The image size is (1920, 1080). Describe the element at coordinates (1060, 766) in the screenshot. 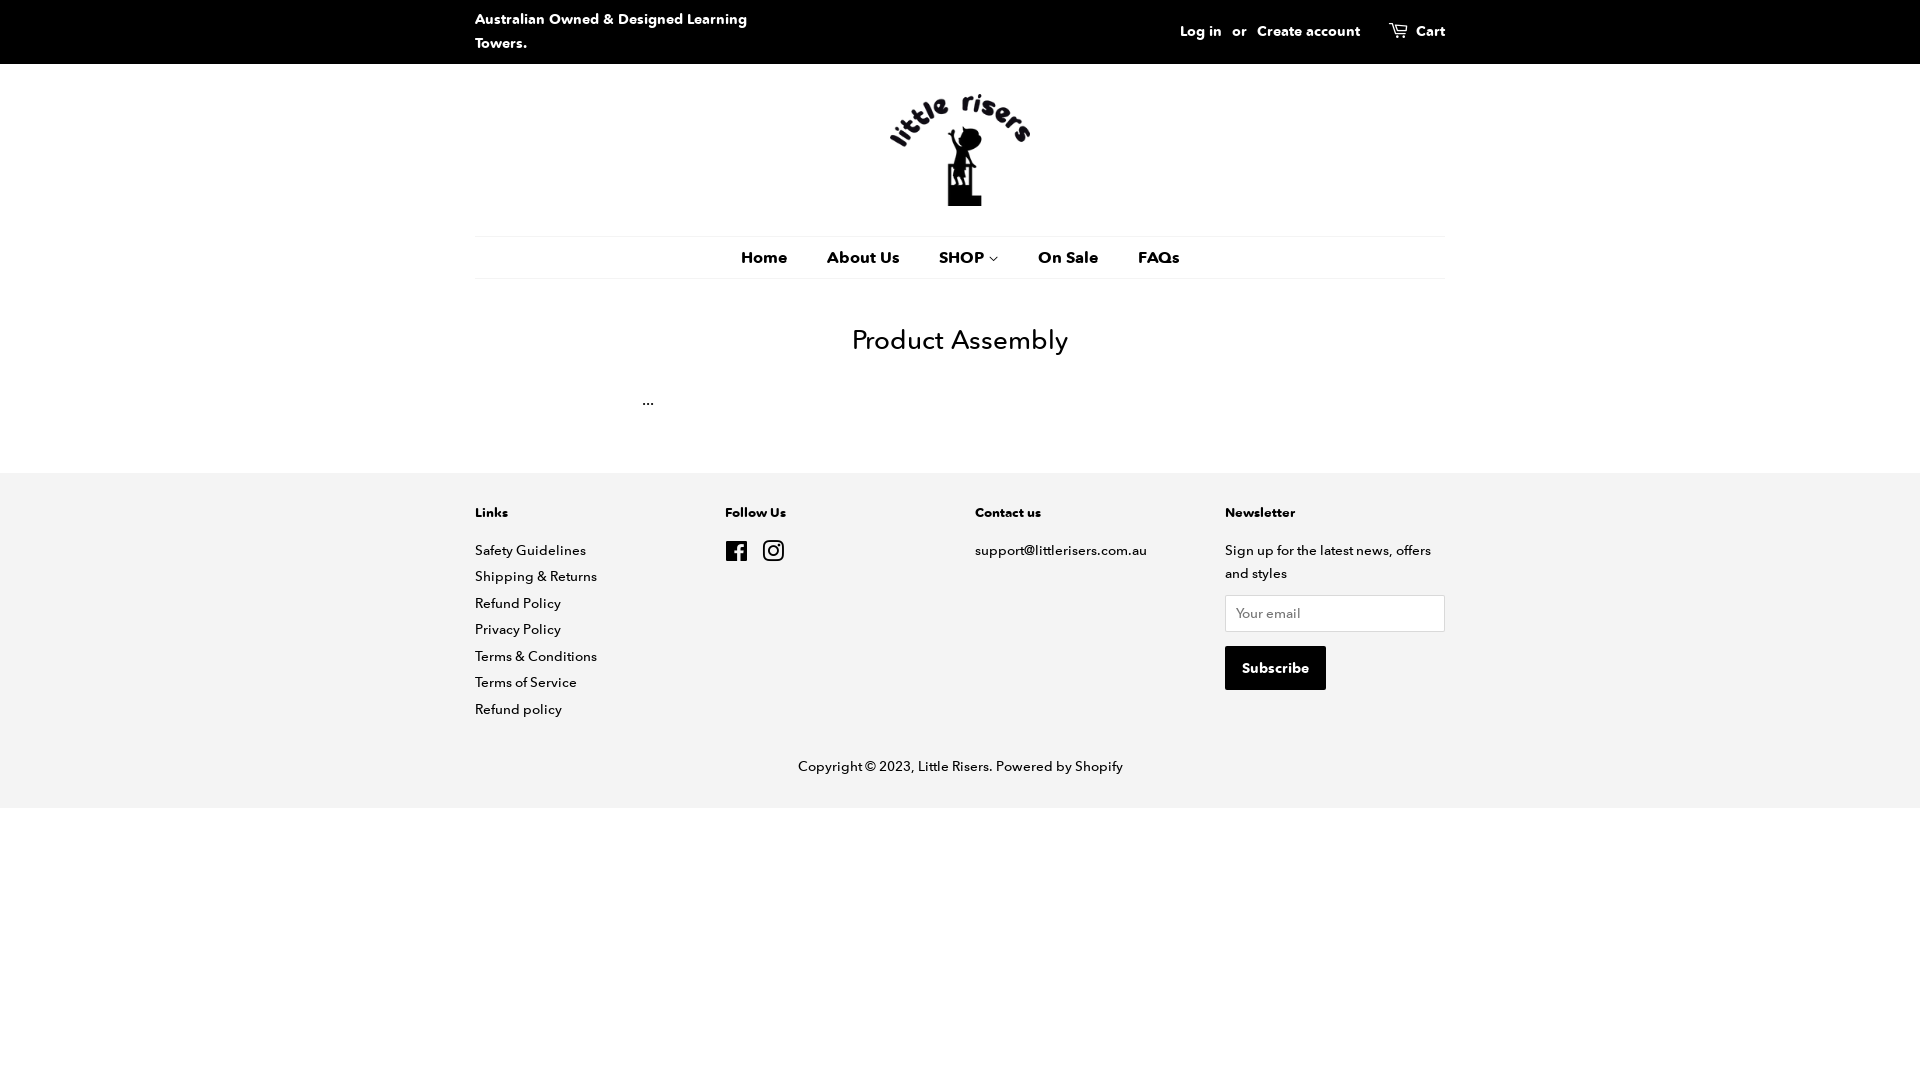

I see `Powered by Shopify` at that location.